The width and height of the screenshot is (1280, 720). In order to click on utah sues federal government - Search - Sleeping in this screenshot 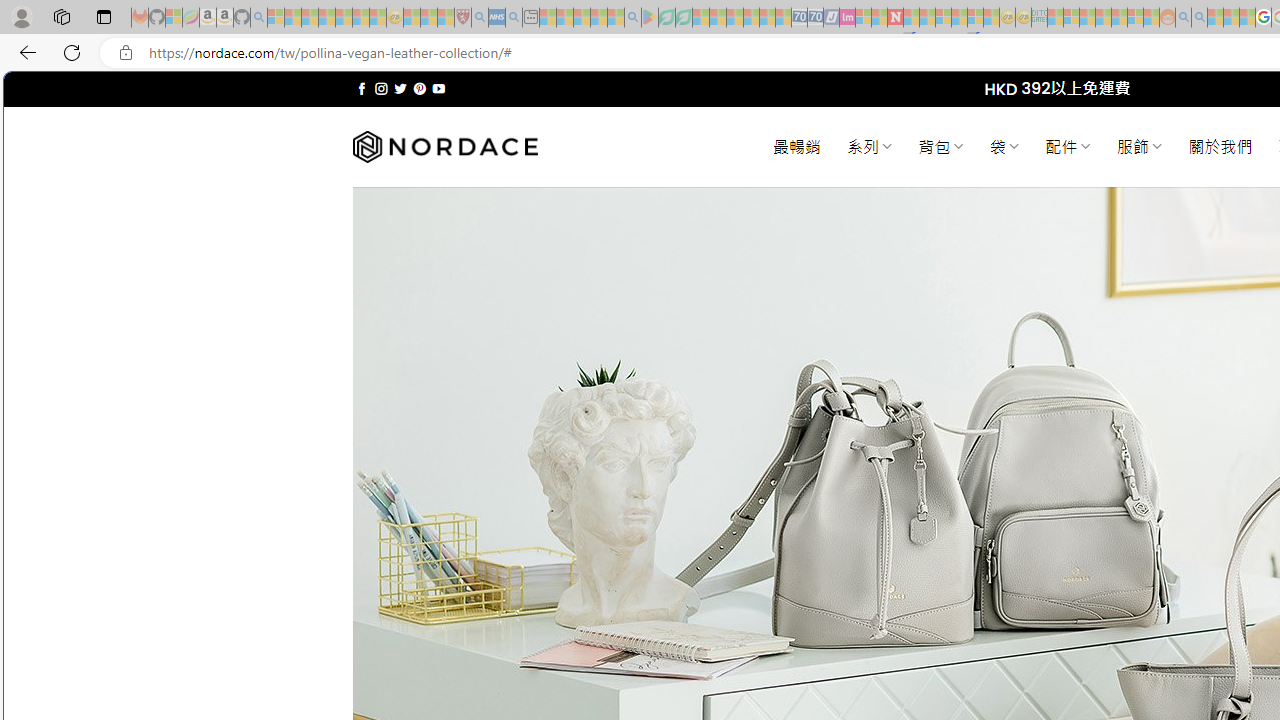, I will do `click(514, 18)`.